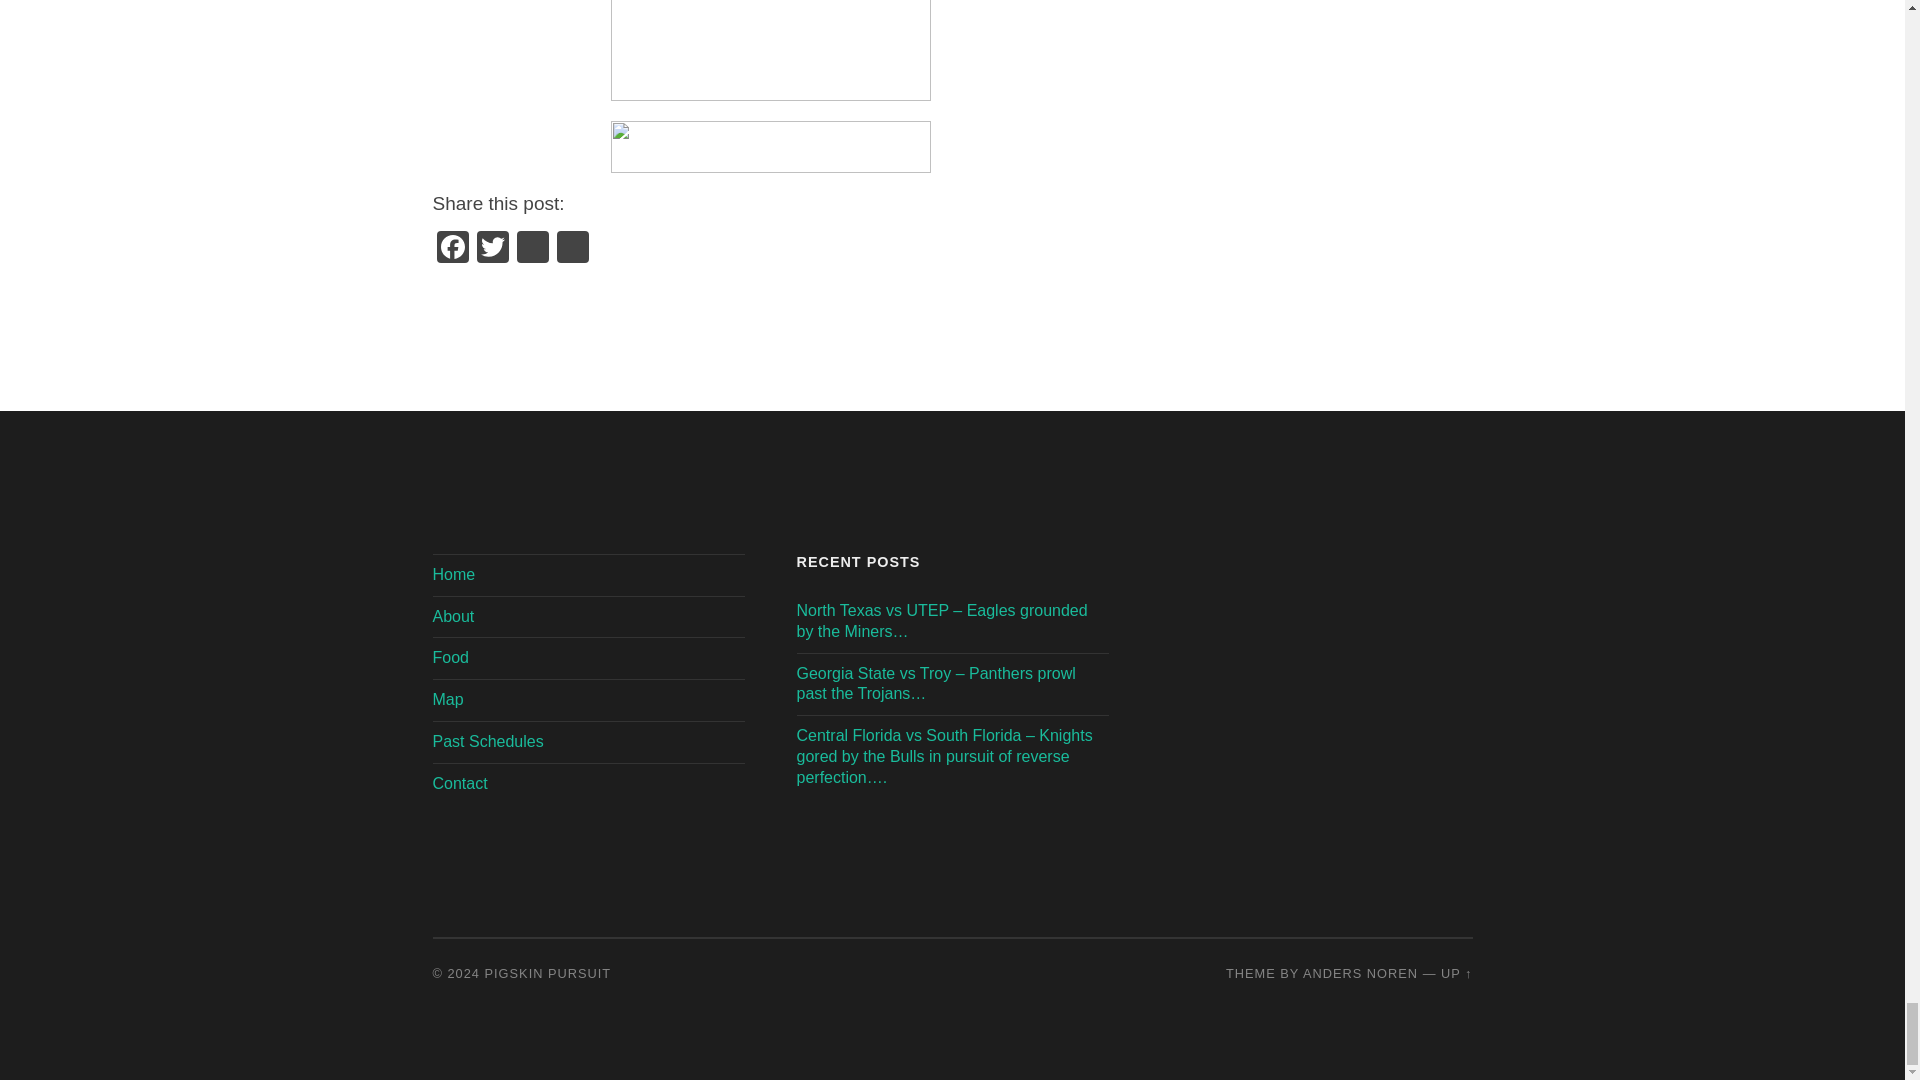 Image resolution: width=1920 pixels, height=1080 pixels. I want to click on Email, so click(572, 249).